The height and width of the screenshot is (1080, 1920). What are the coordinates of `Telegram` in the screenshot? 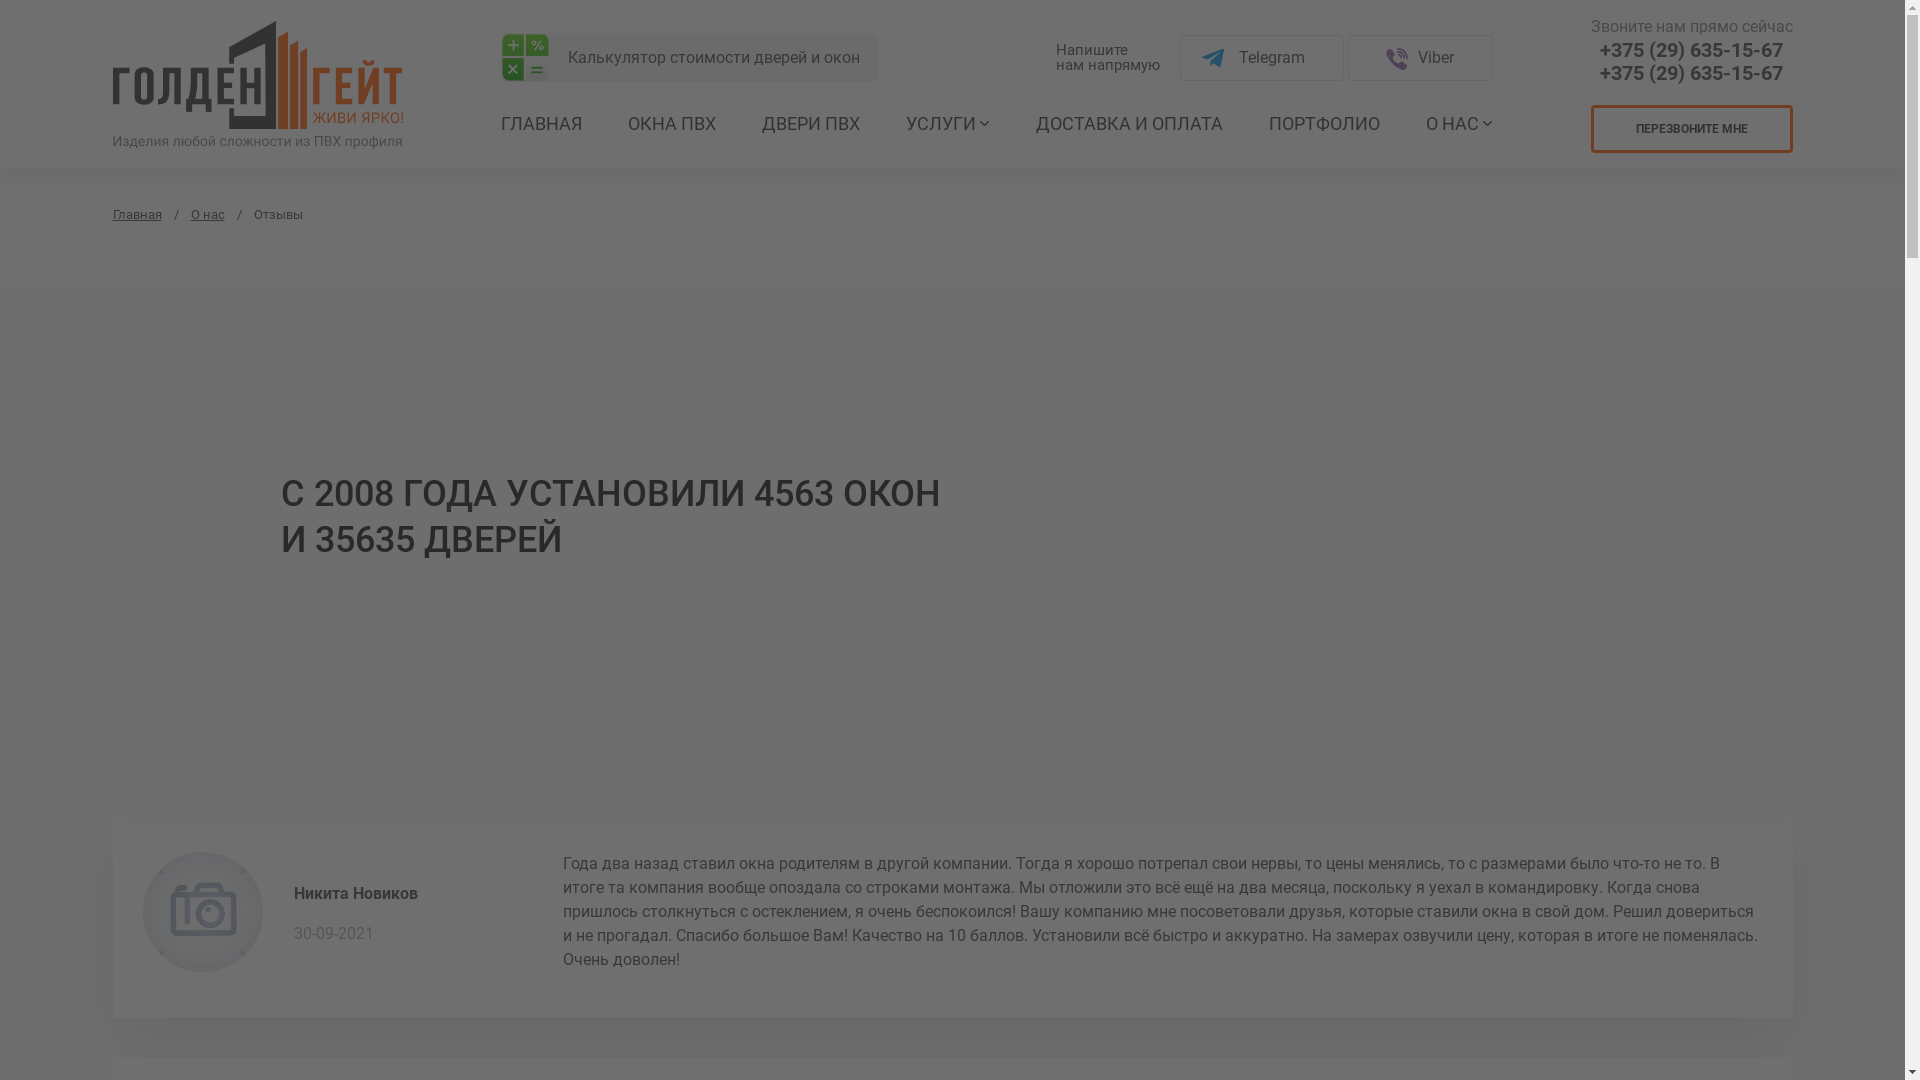 It's located at (1262, 57).